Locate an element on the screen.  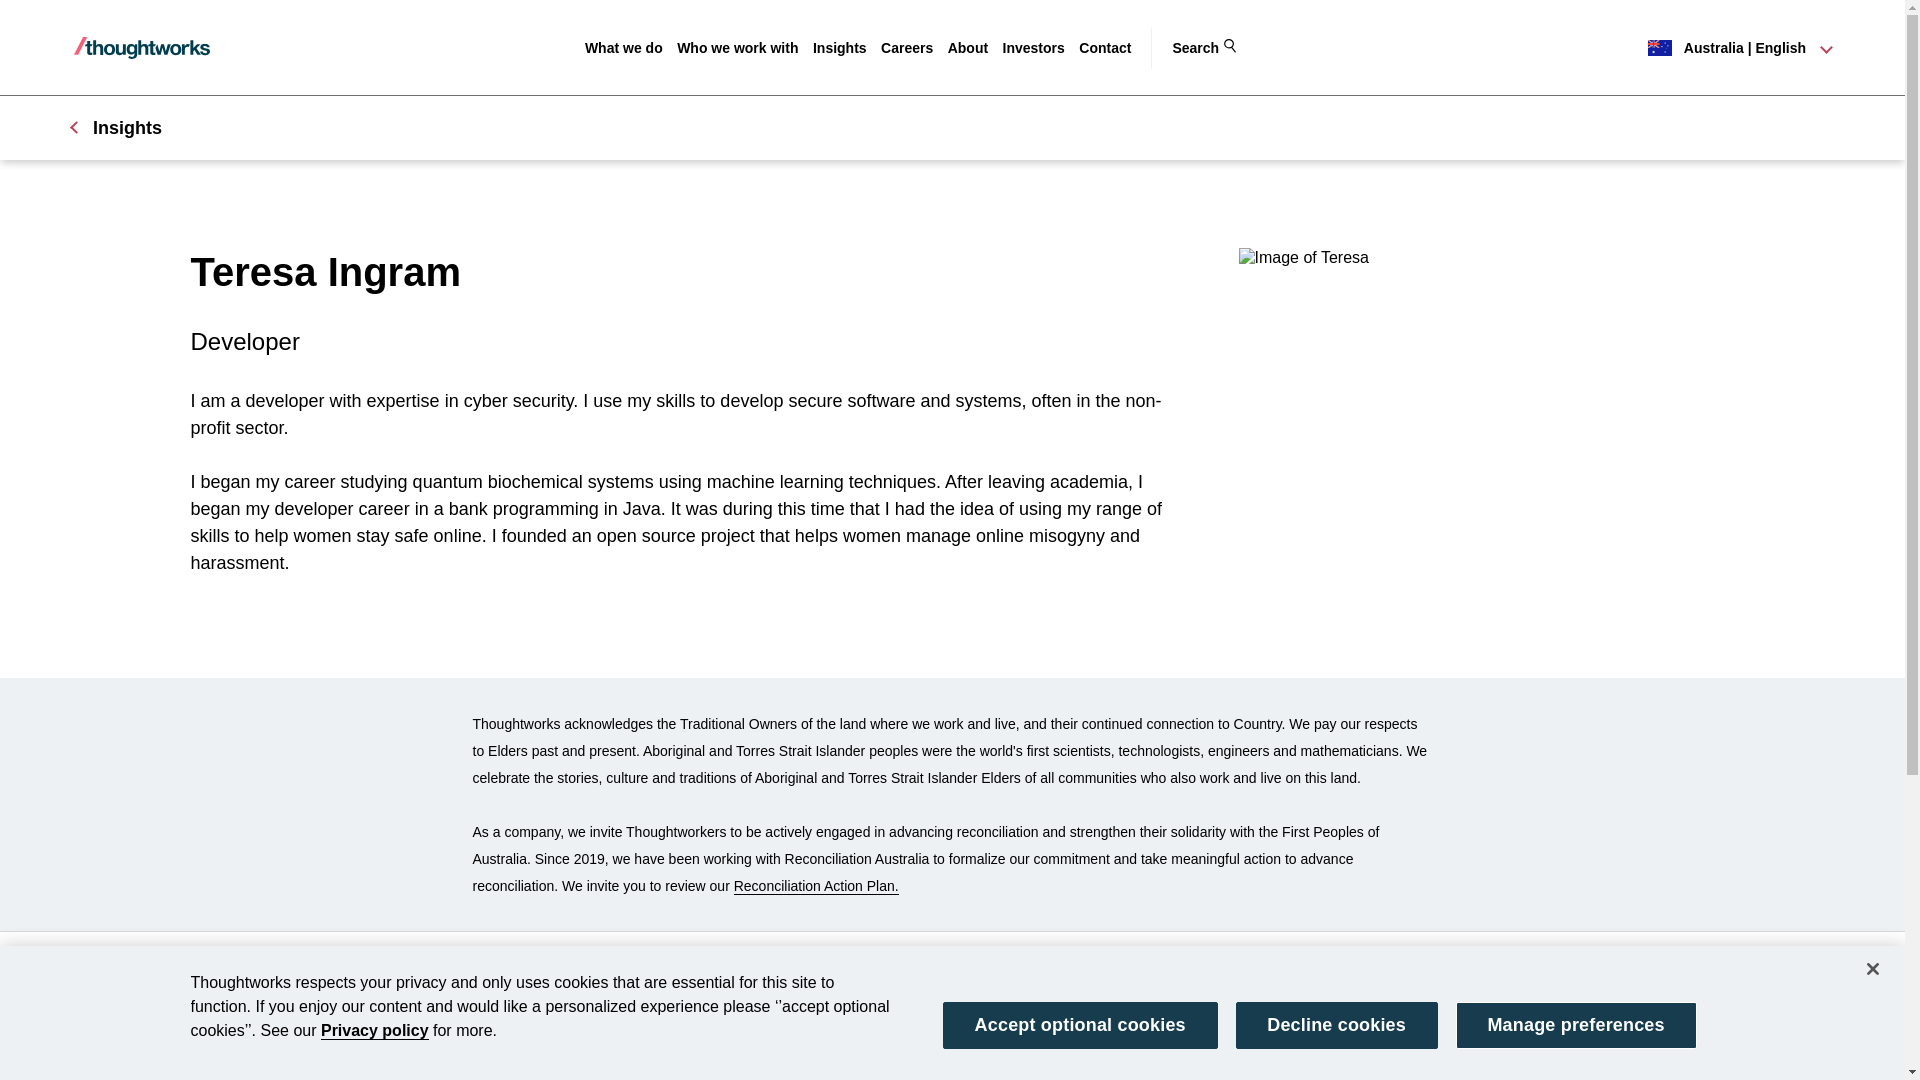
Insights is located at coordinates (840, 48).